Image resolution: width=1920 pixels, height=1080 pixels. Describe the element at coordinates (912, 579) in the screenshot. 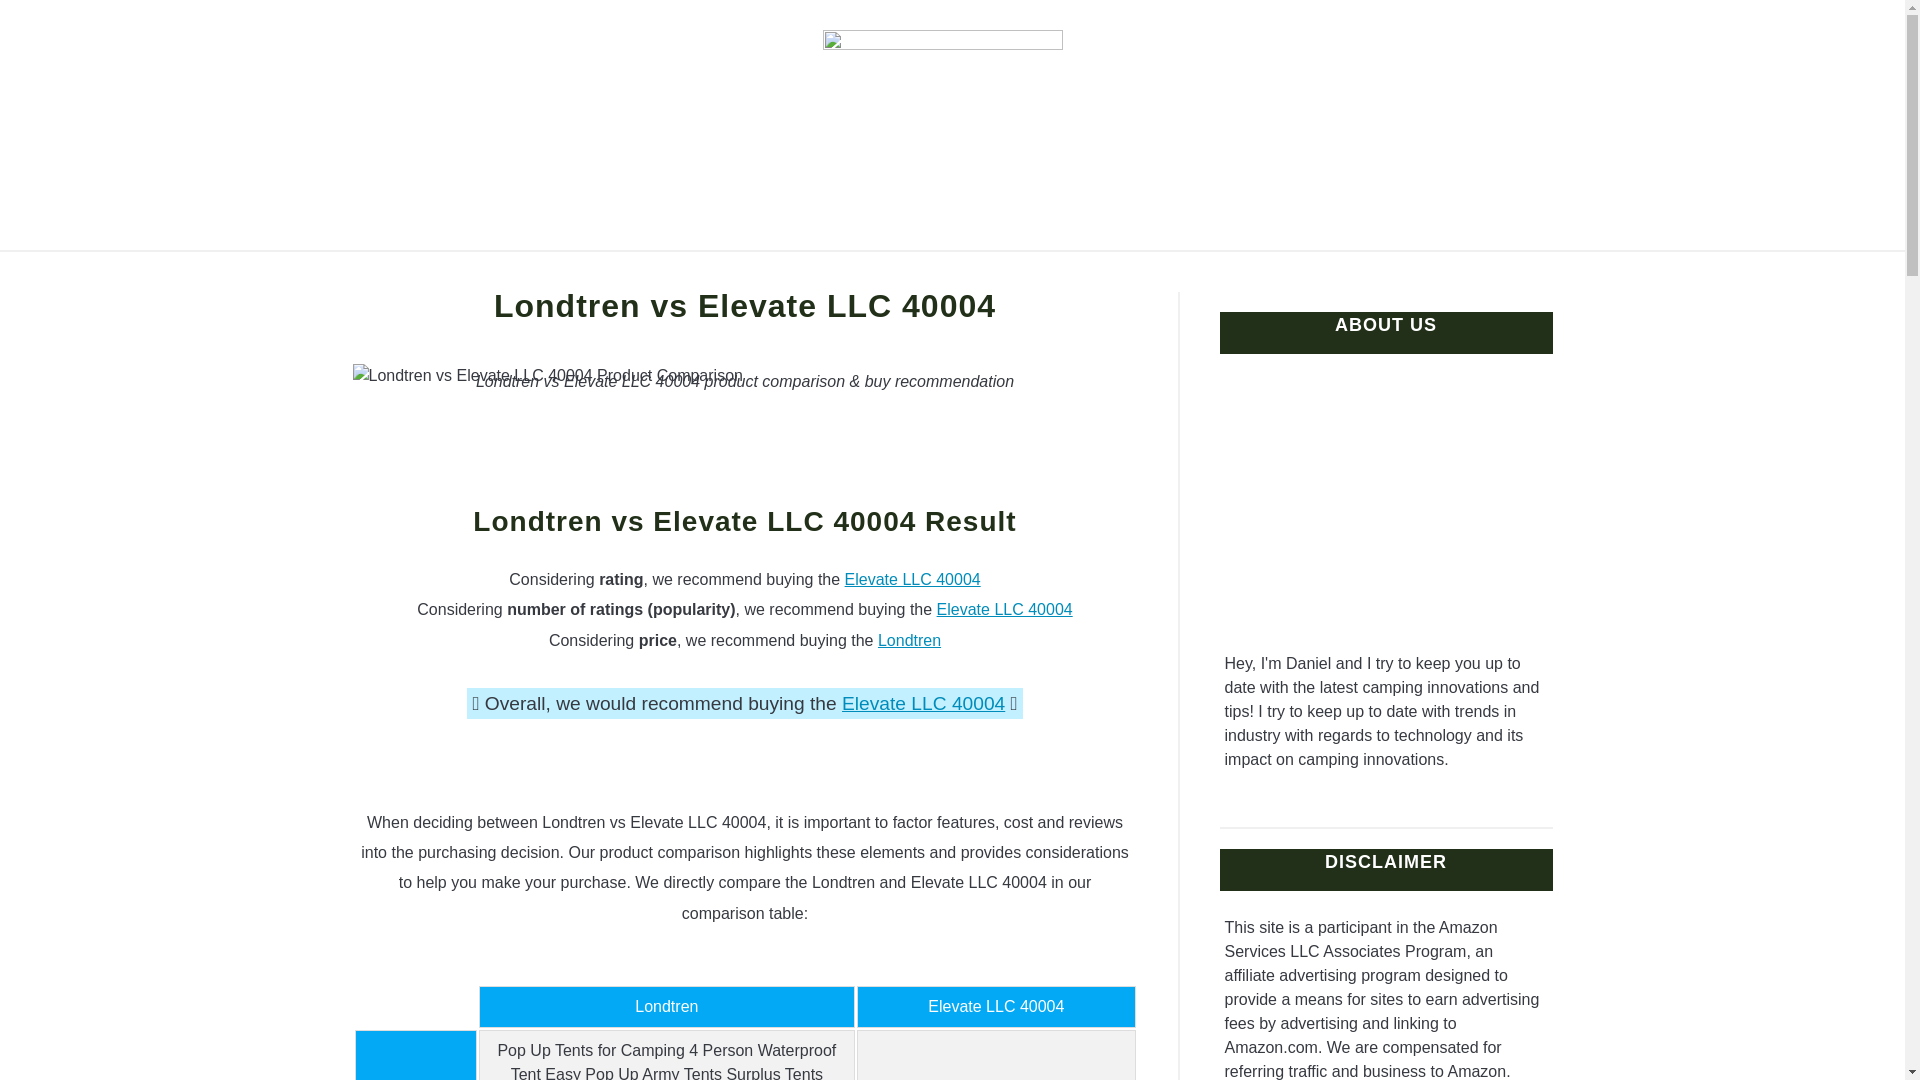

I see `Elevate LLC 40004` at that location.